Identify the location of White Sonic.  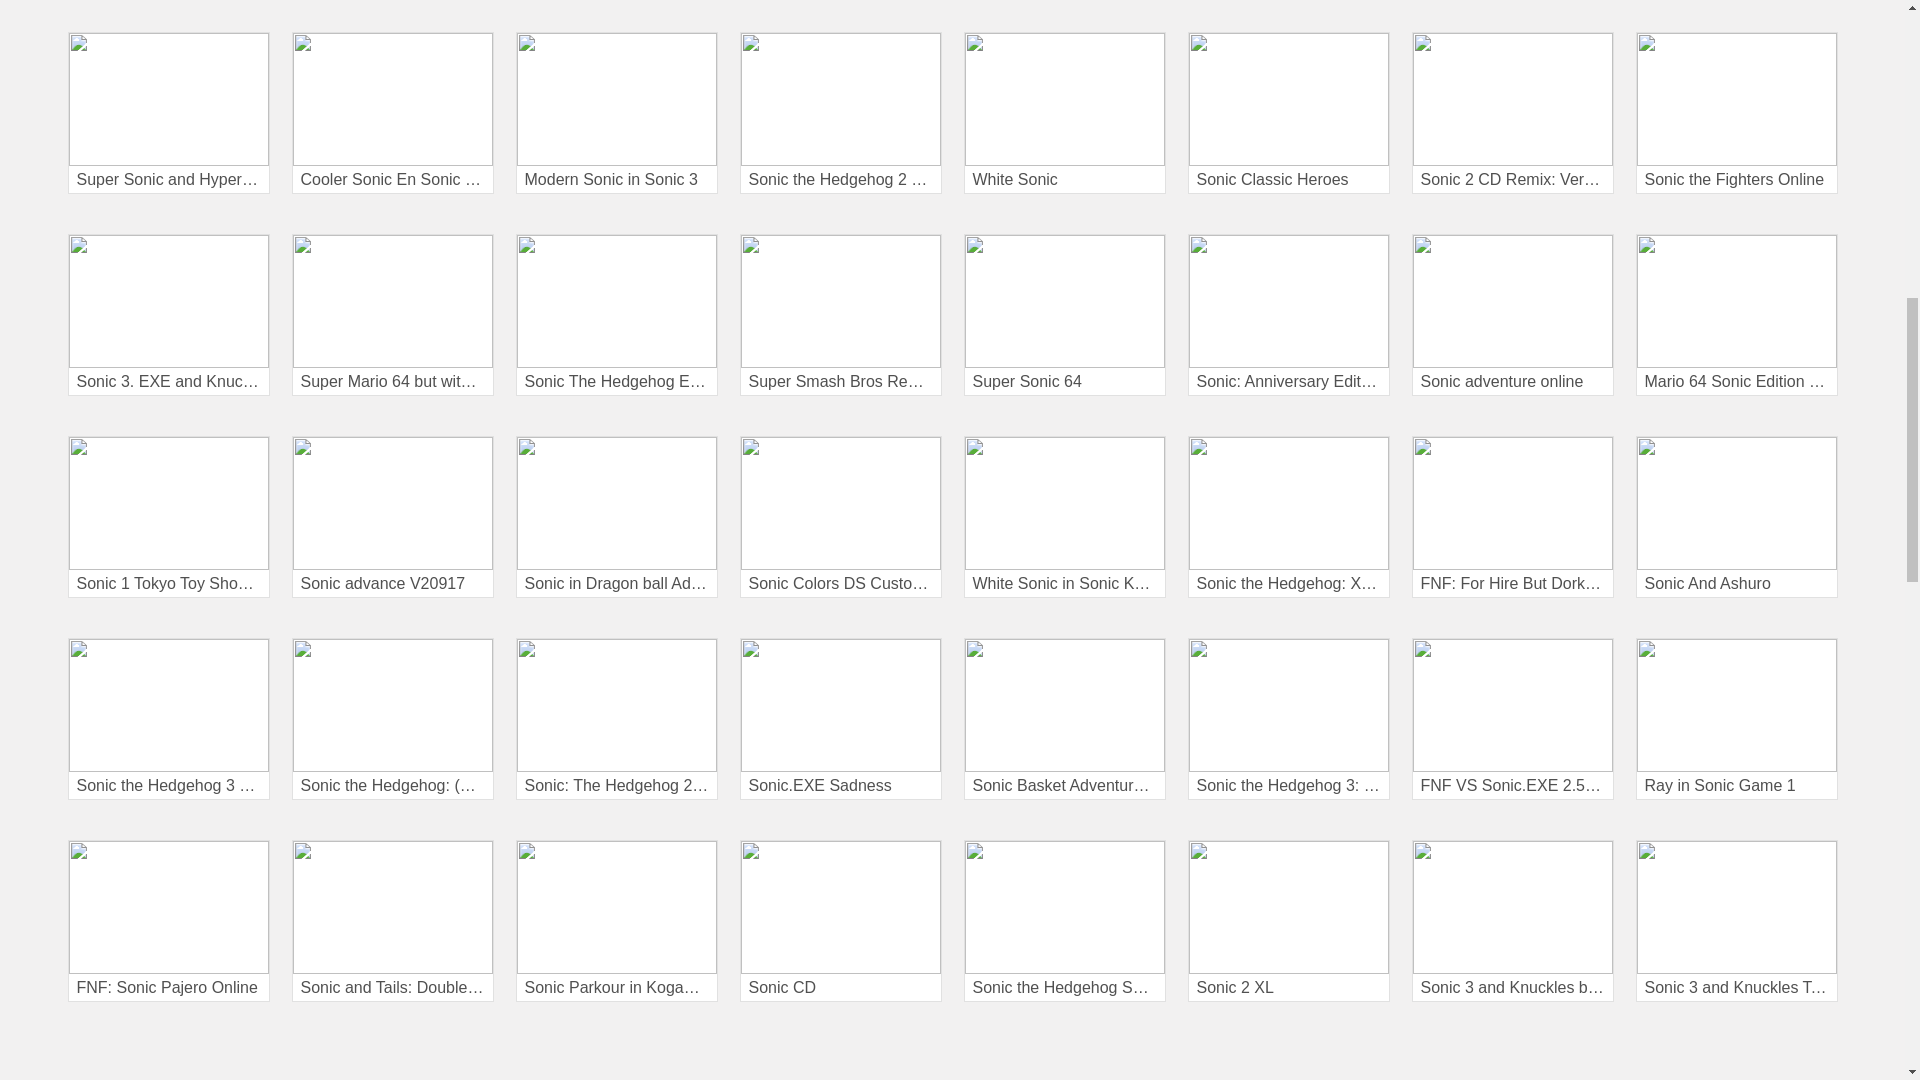
(1064, 113).